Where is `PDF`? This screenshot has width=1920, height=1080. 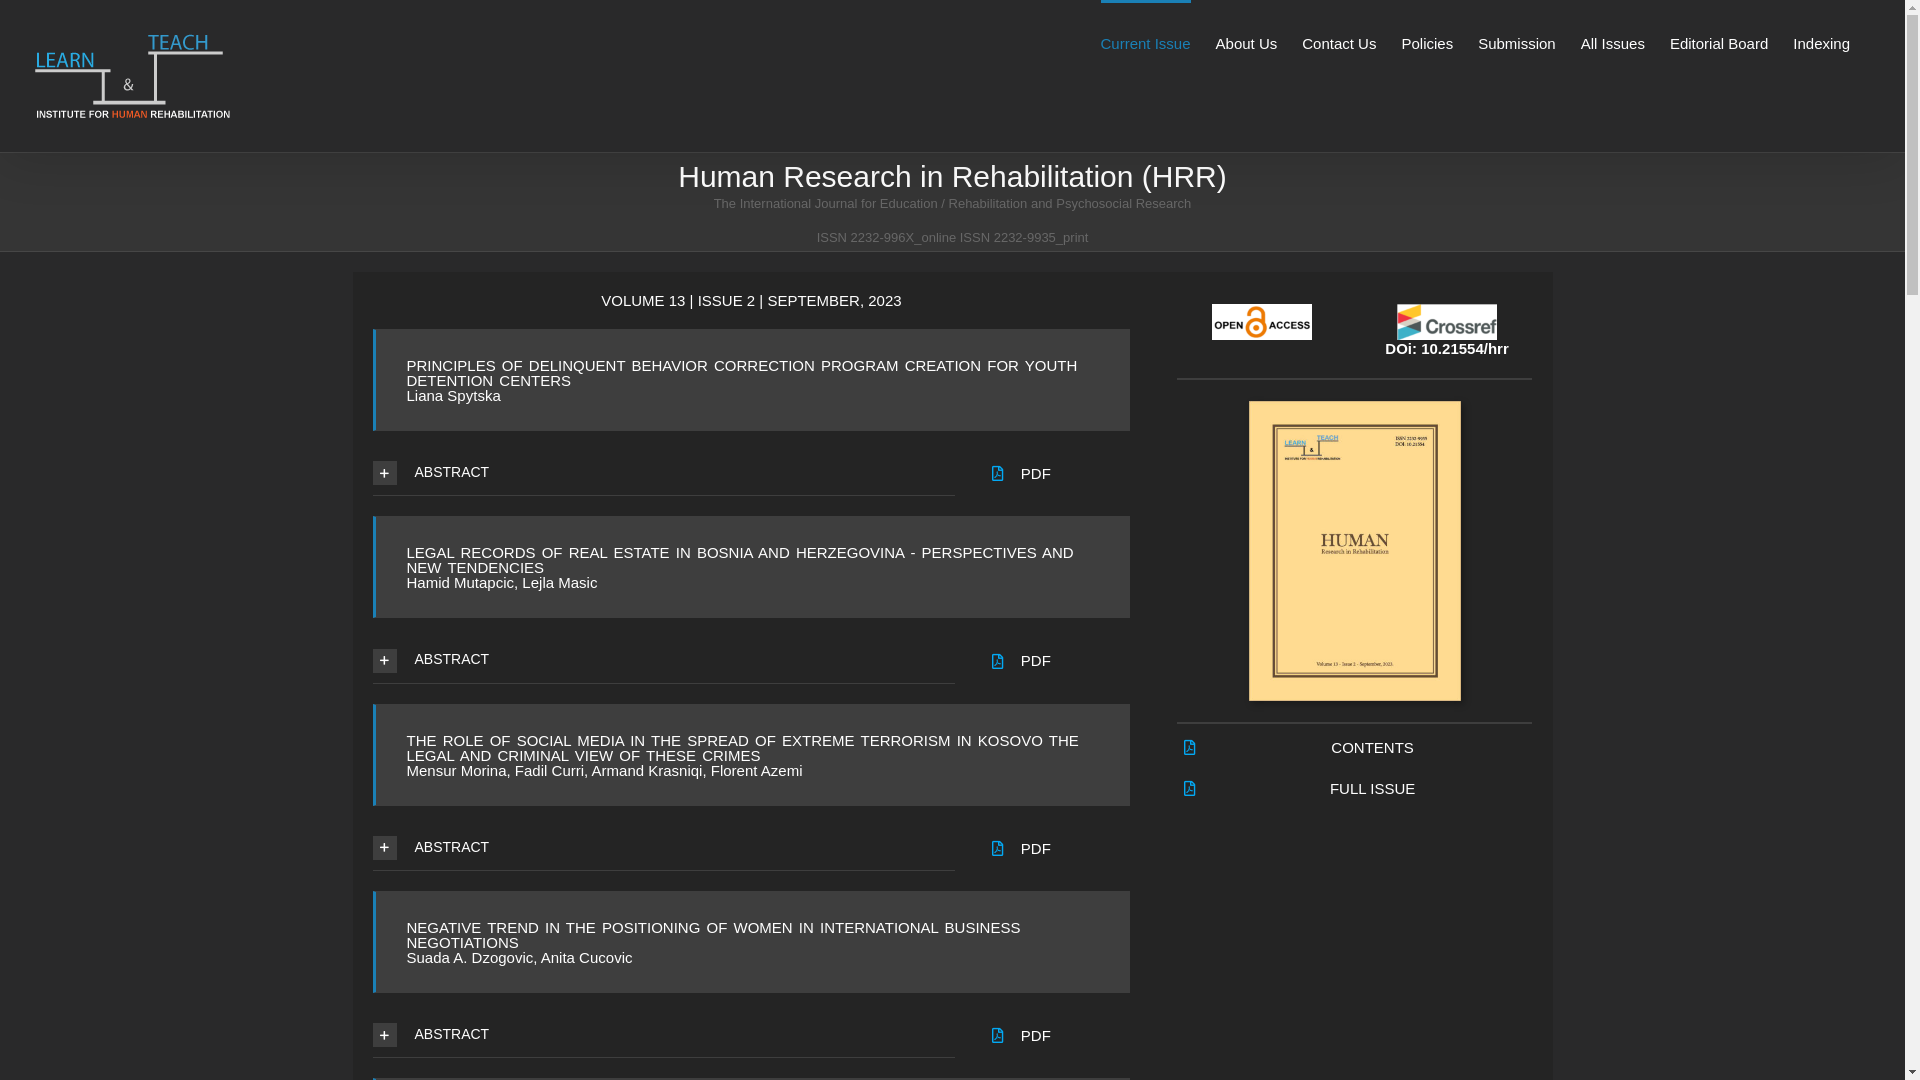 PDF is located at coordinates (1036, 1036).